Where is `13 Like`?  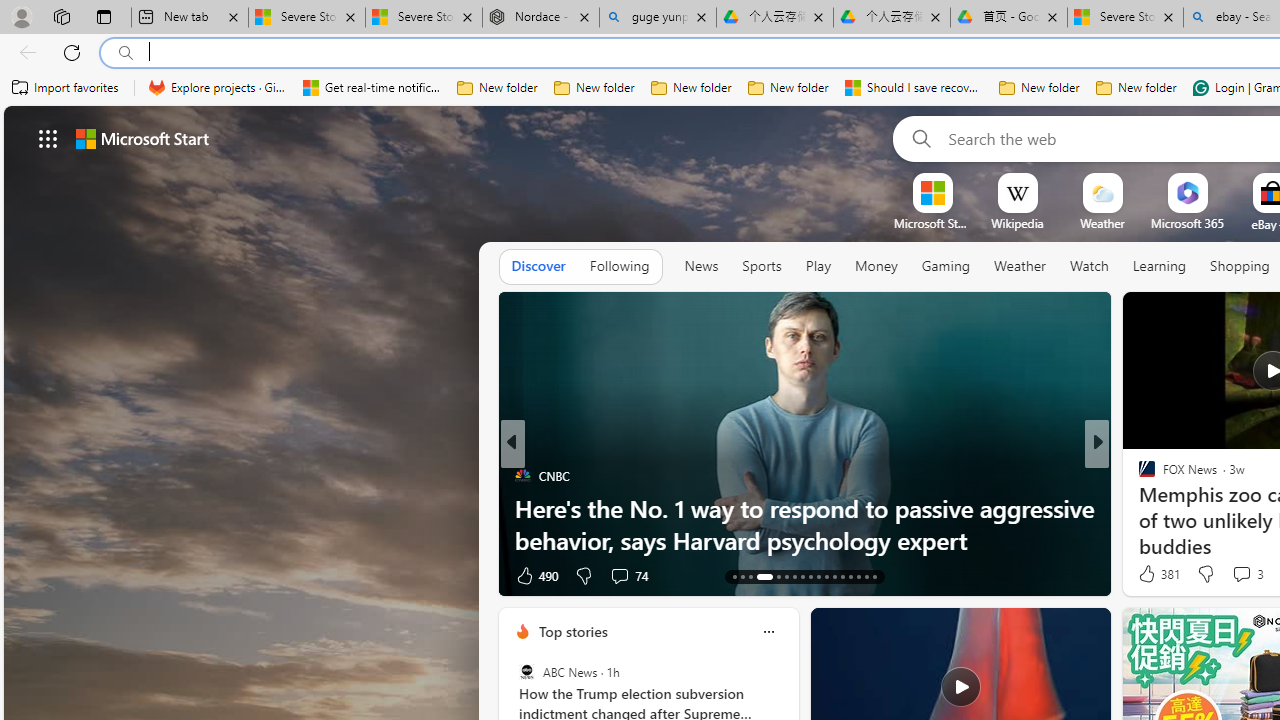 13 Like is located at coordinates (1149, 574).